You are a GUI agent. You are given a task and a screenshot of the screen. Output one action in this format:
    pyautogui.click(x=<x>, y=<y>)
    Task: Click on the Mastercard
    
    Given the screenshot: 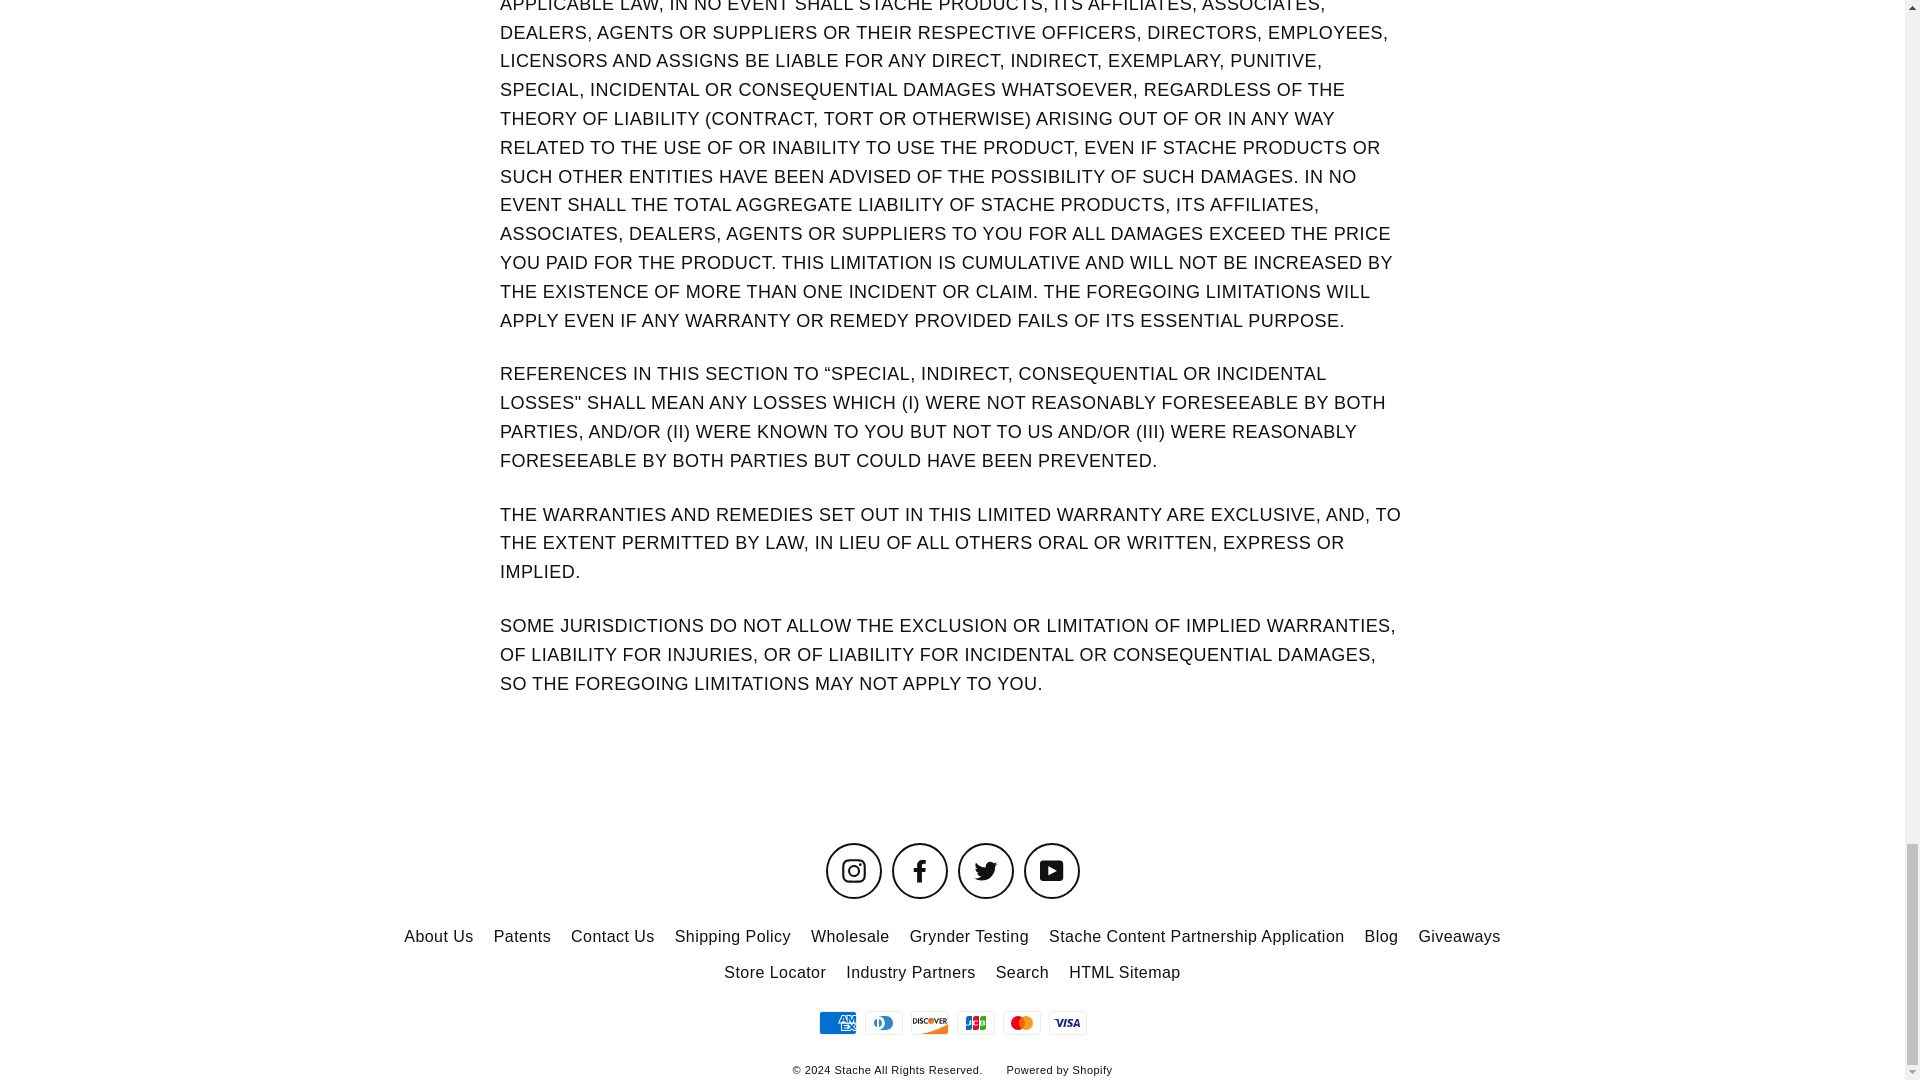 What is the action you would take?
    pyautogui.click(x=1021, y=1022)
    